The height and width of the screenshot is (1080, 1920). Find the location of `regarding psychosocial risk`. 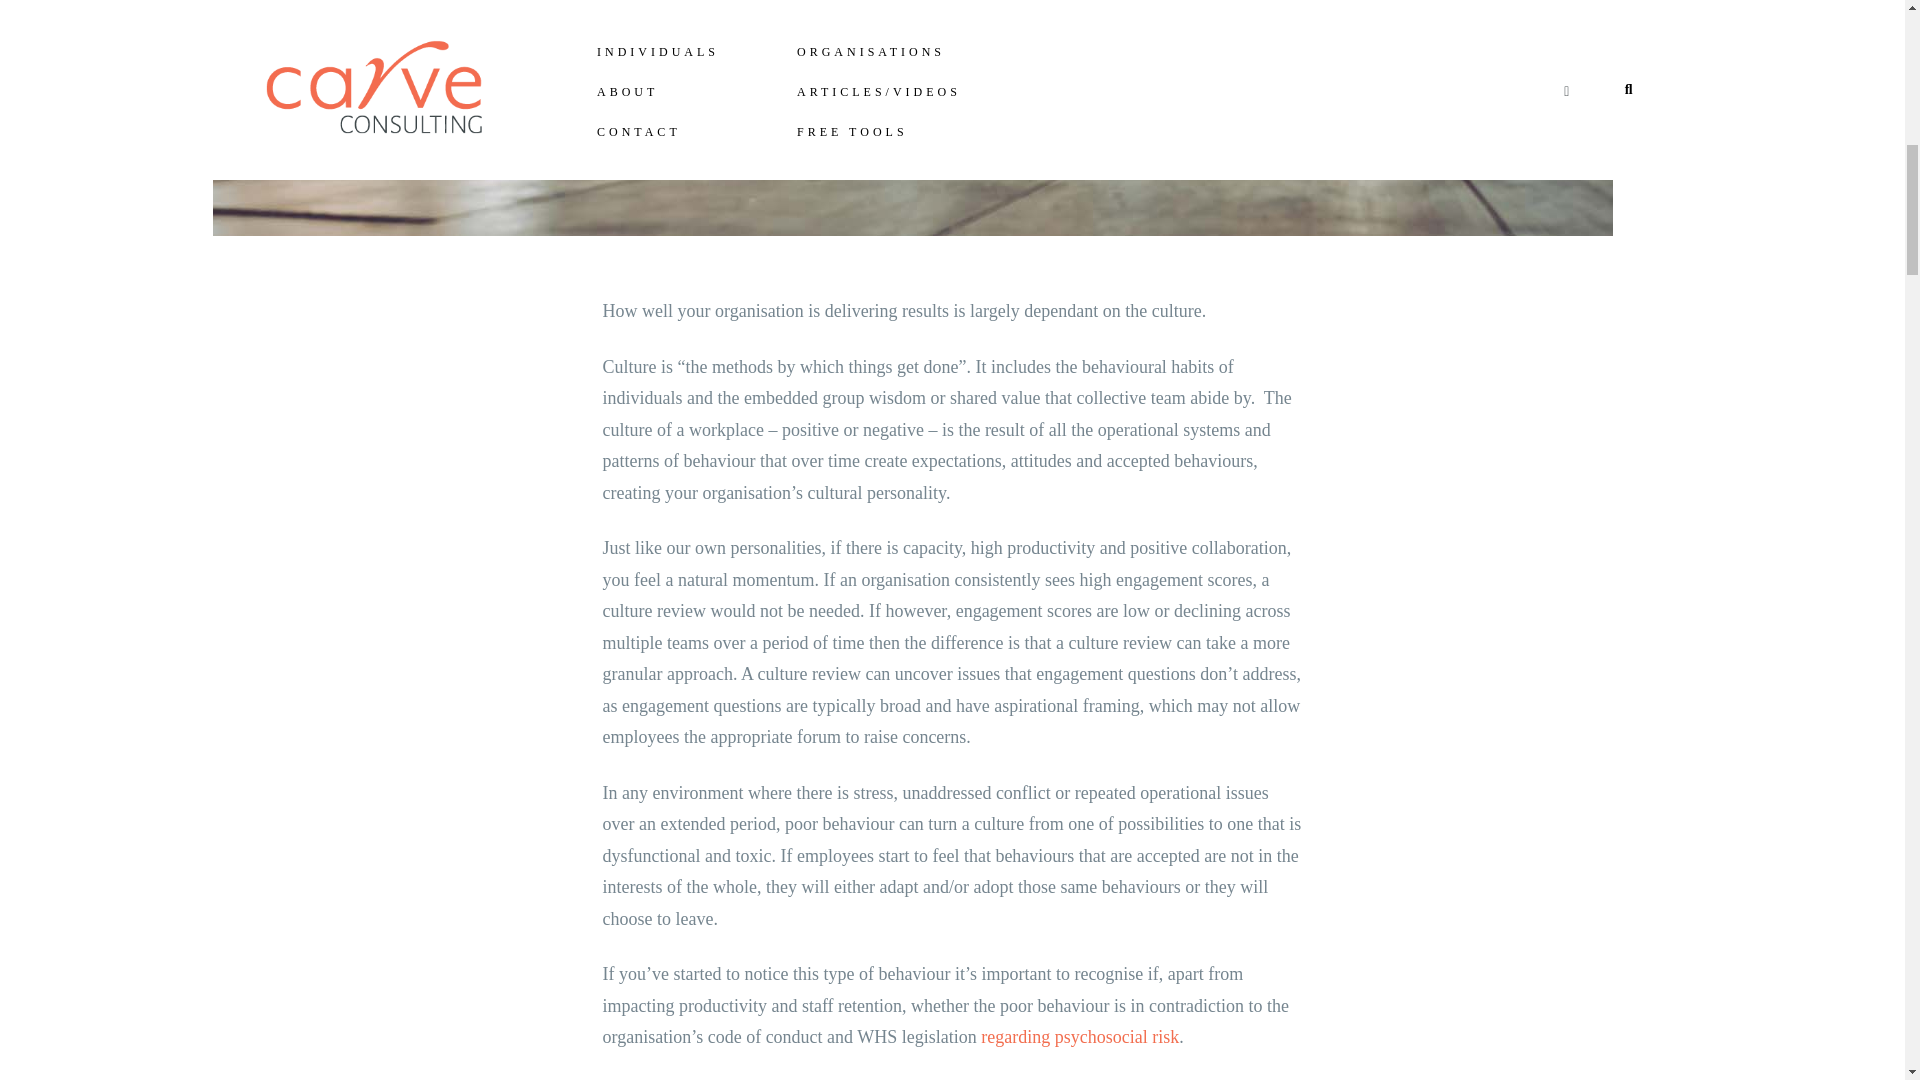

regarding psychosocial risk is located at coordinates (1080, 1036).